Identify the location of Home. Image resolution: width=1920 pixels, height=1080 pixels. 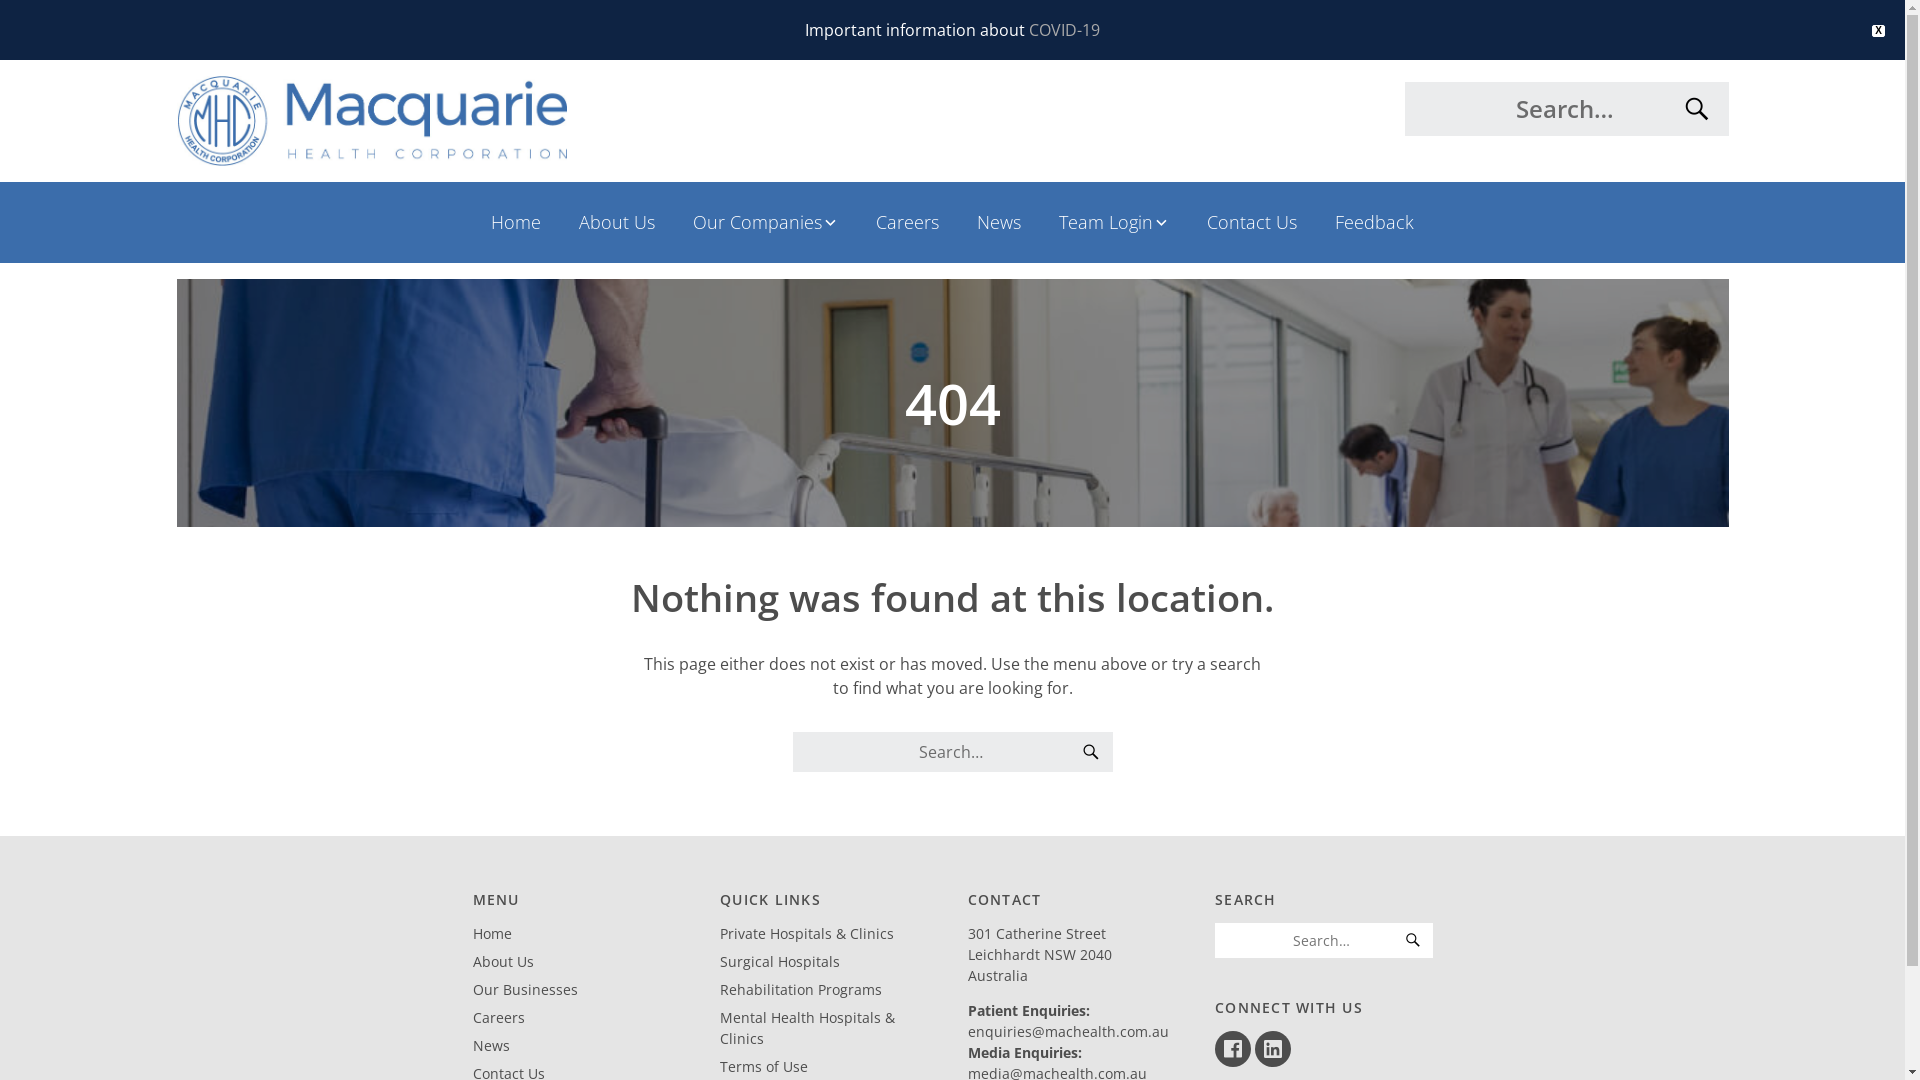
(516, 222).